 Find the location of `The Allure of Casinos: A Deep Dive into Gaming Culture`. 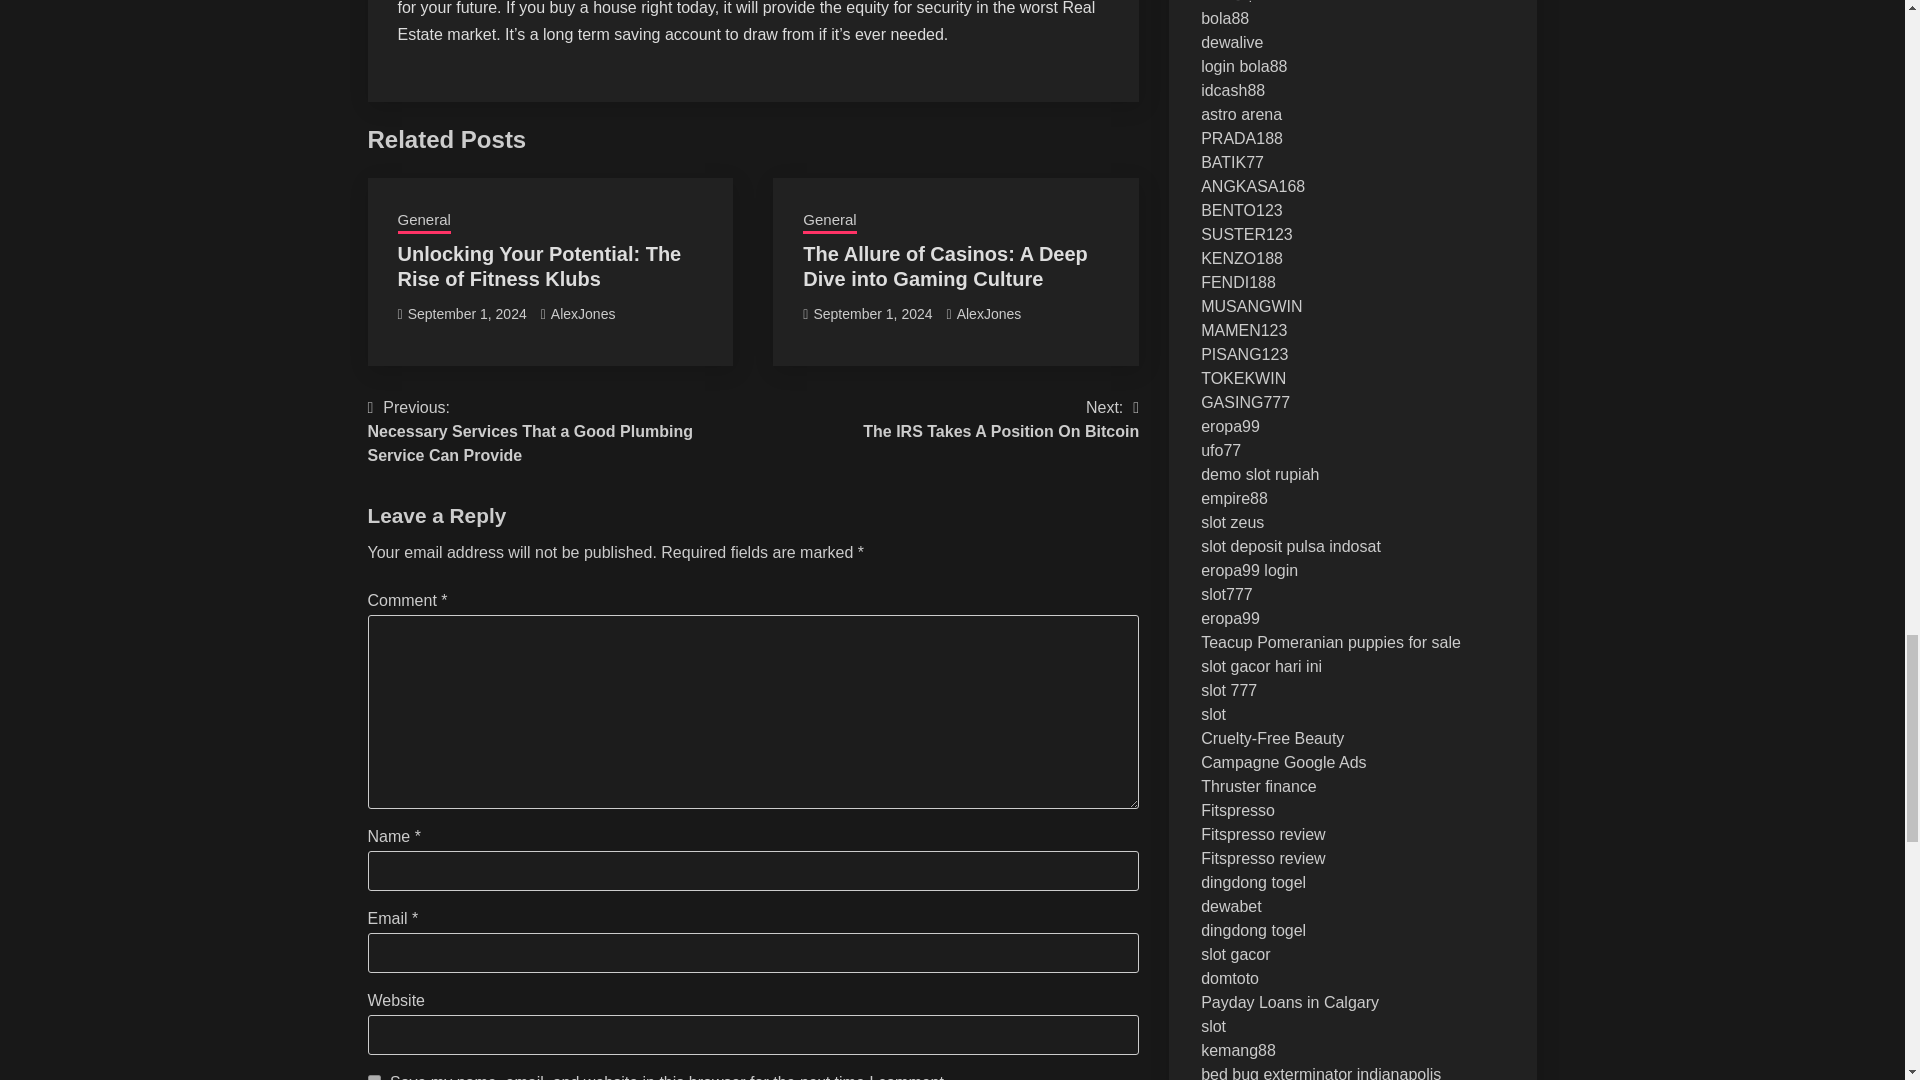

The Allure of Casinos: A Deep Dive into Gaming Culture is located at coordinates (944, 266).